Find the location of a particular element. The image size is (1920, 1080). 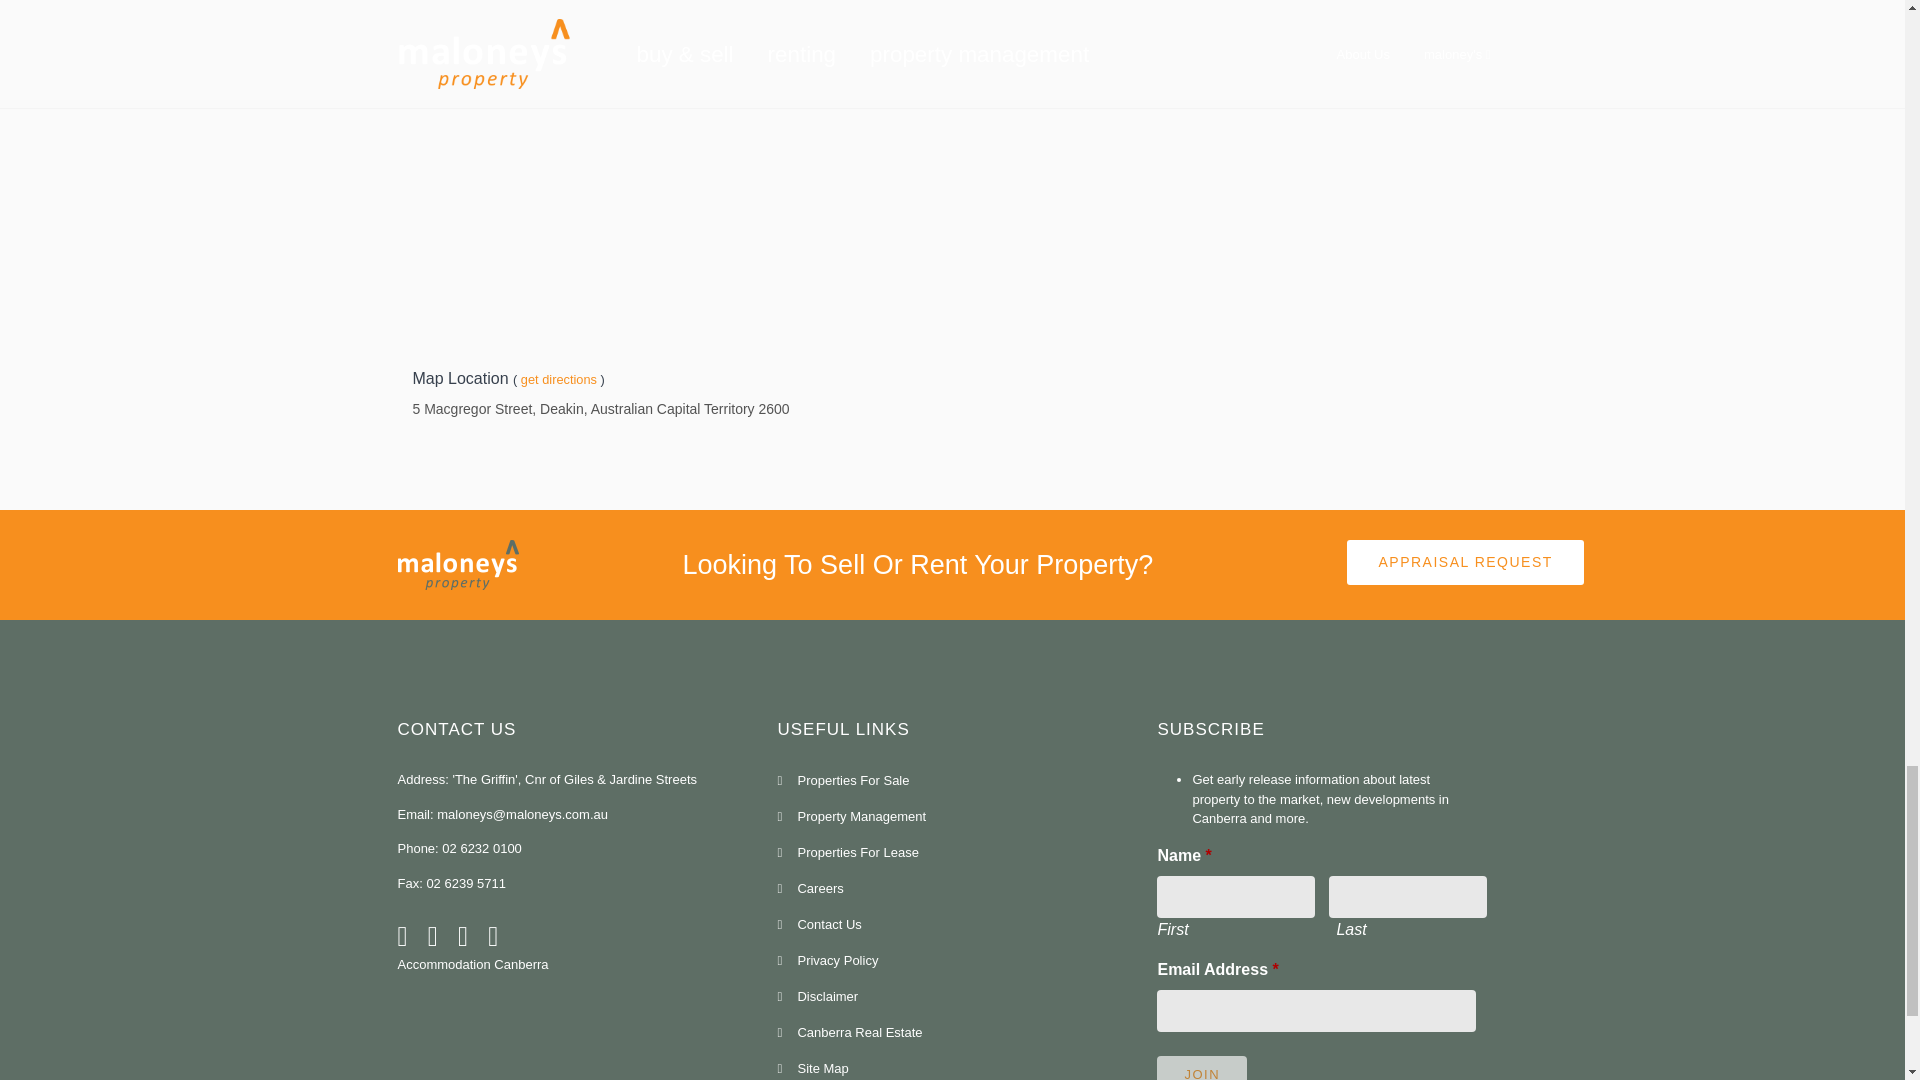

Last Name is located at coordinates (1407, 896).